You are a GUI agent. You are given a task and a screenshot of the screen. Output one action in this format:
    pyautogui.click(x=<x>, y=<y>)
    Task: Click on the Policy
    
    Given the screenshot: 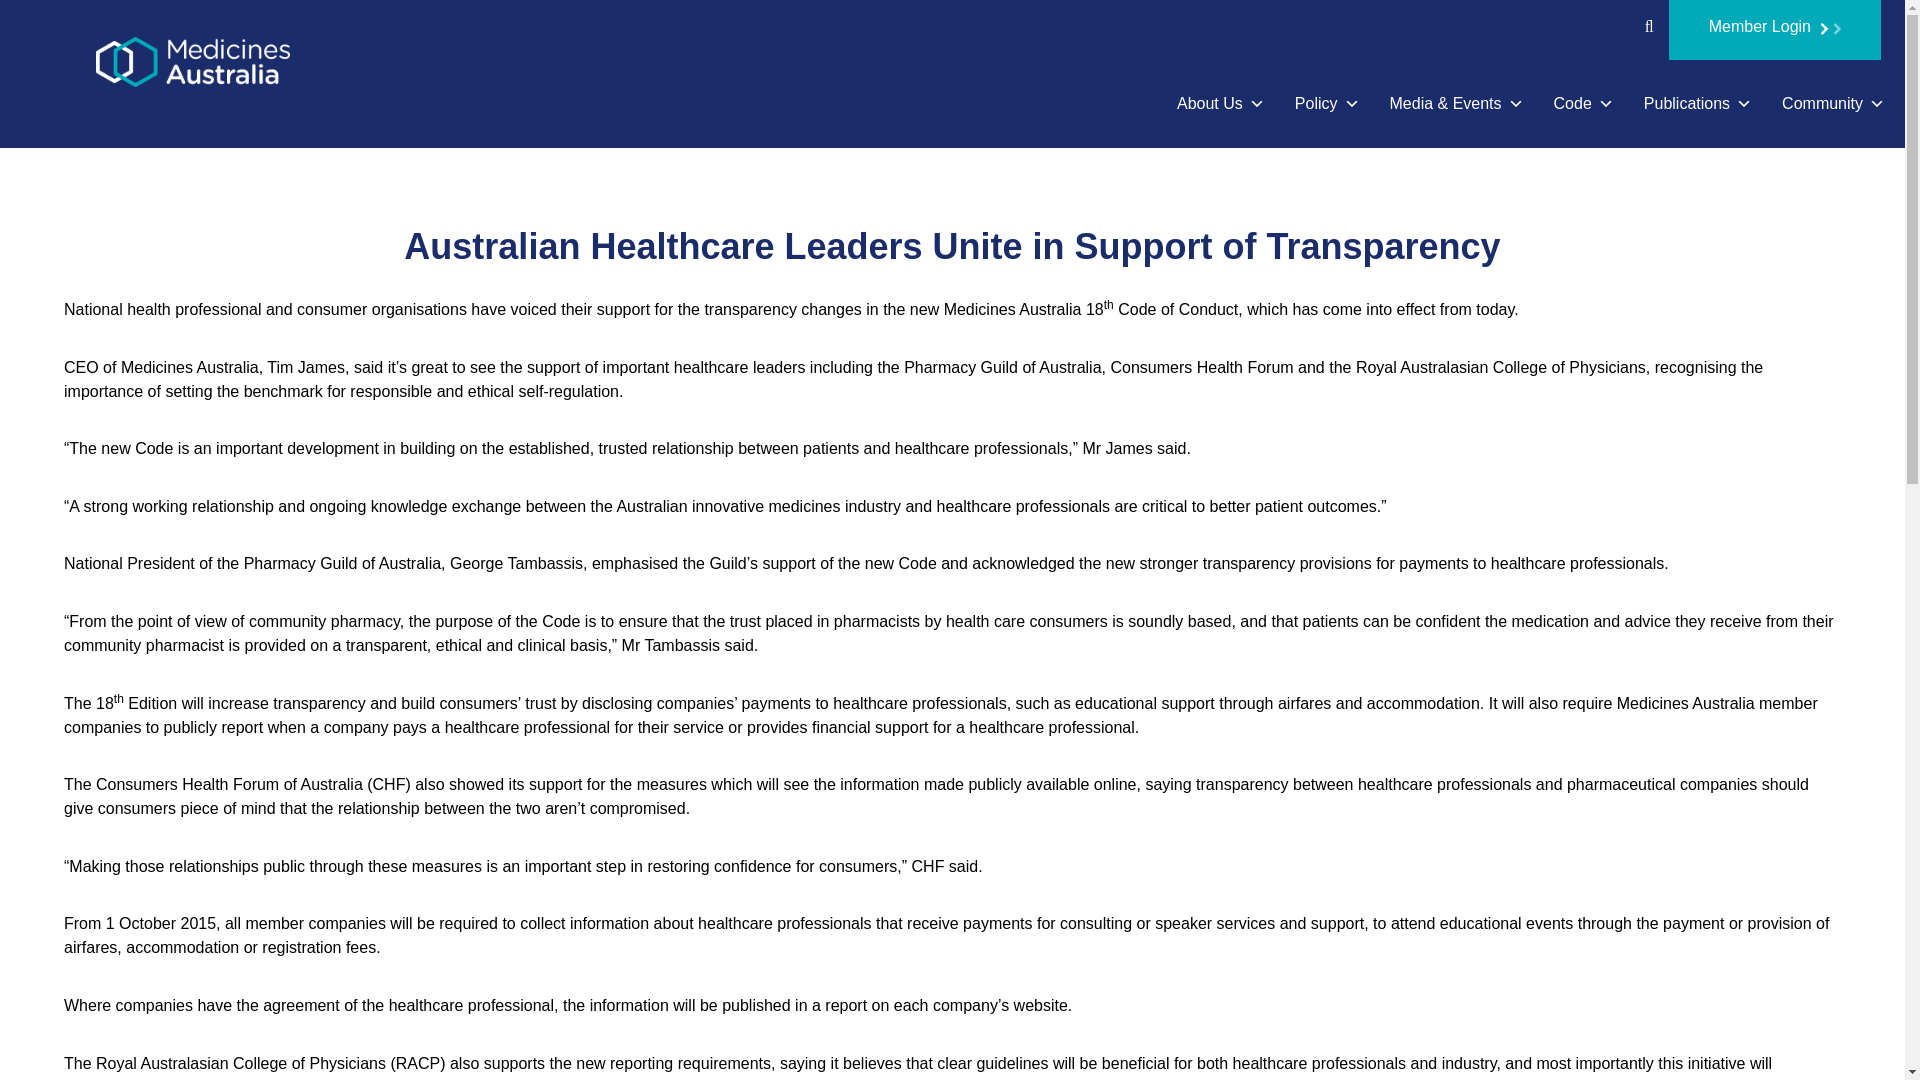 What is the action you would take?
    pyautogui.click(x=1327, y=104)
    